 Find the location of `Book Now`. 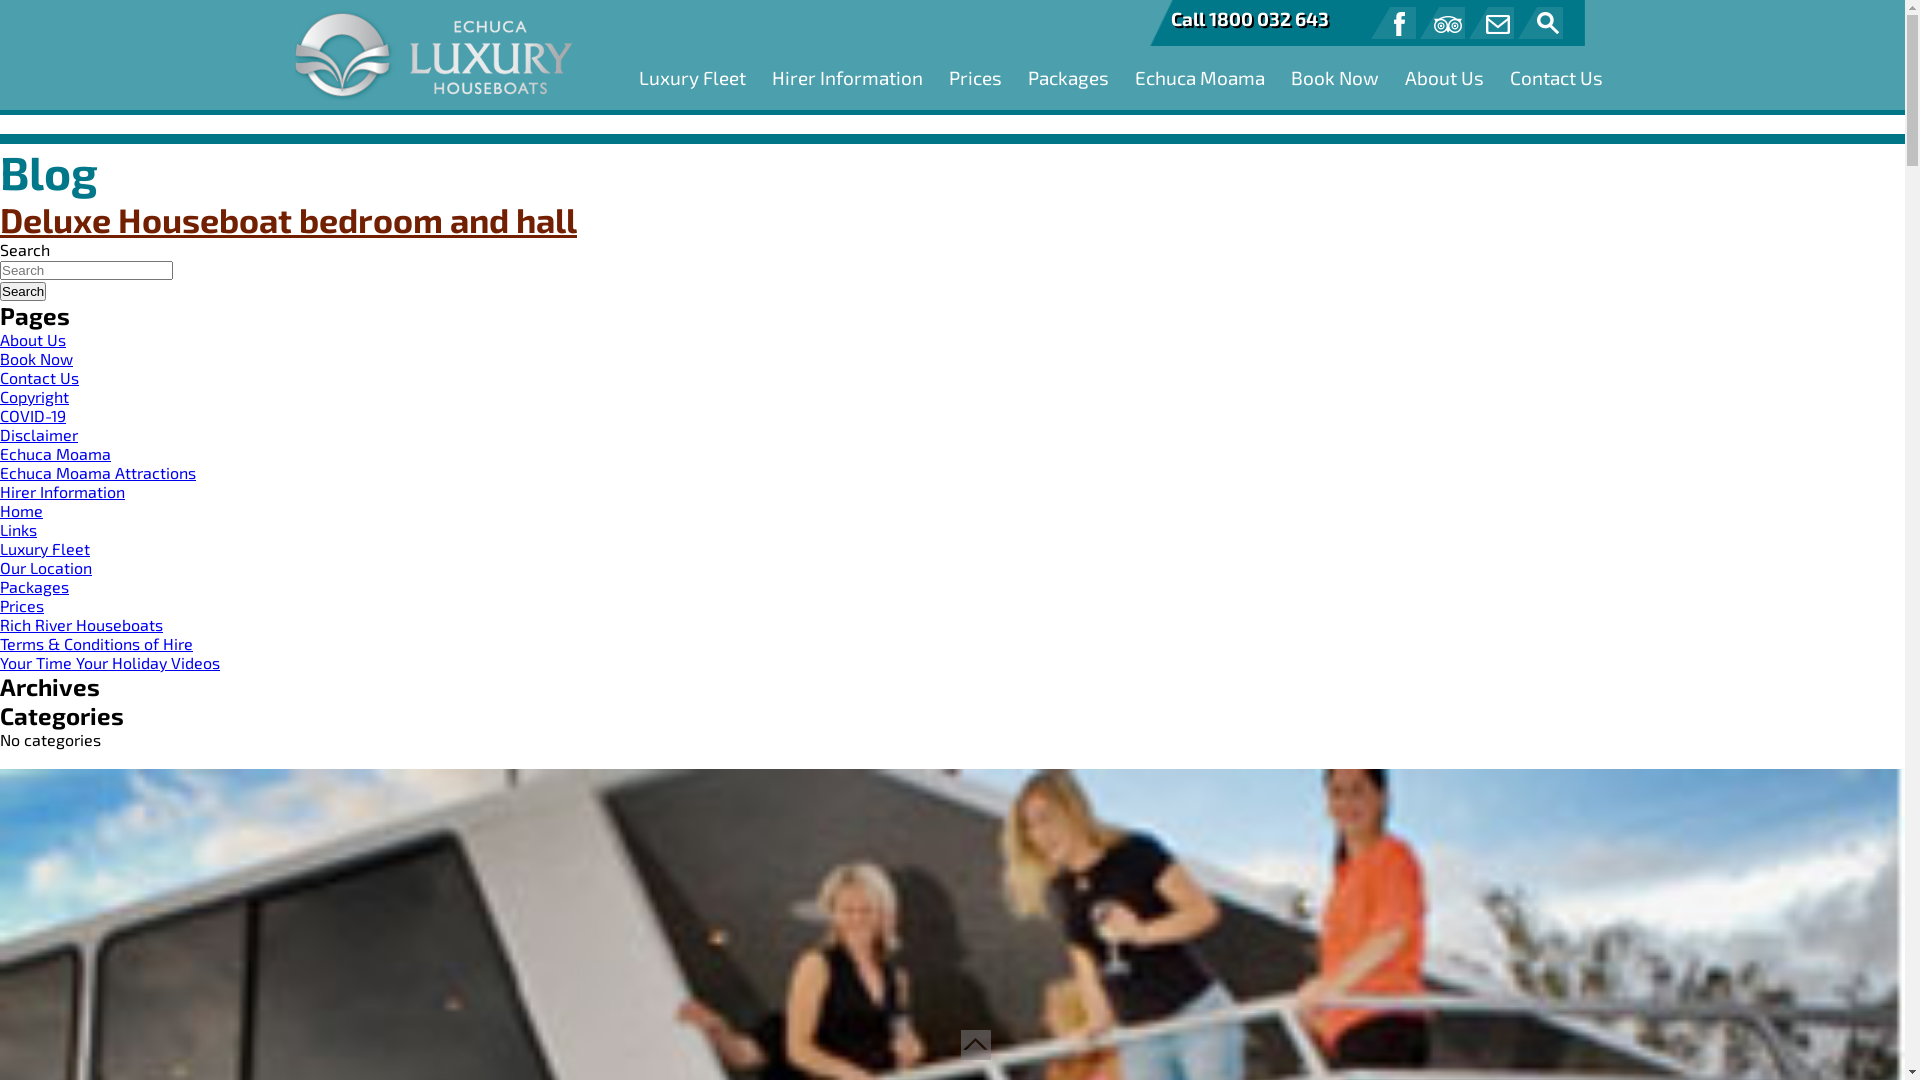

Book Now is located at coordinates (1329, 78).